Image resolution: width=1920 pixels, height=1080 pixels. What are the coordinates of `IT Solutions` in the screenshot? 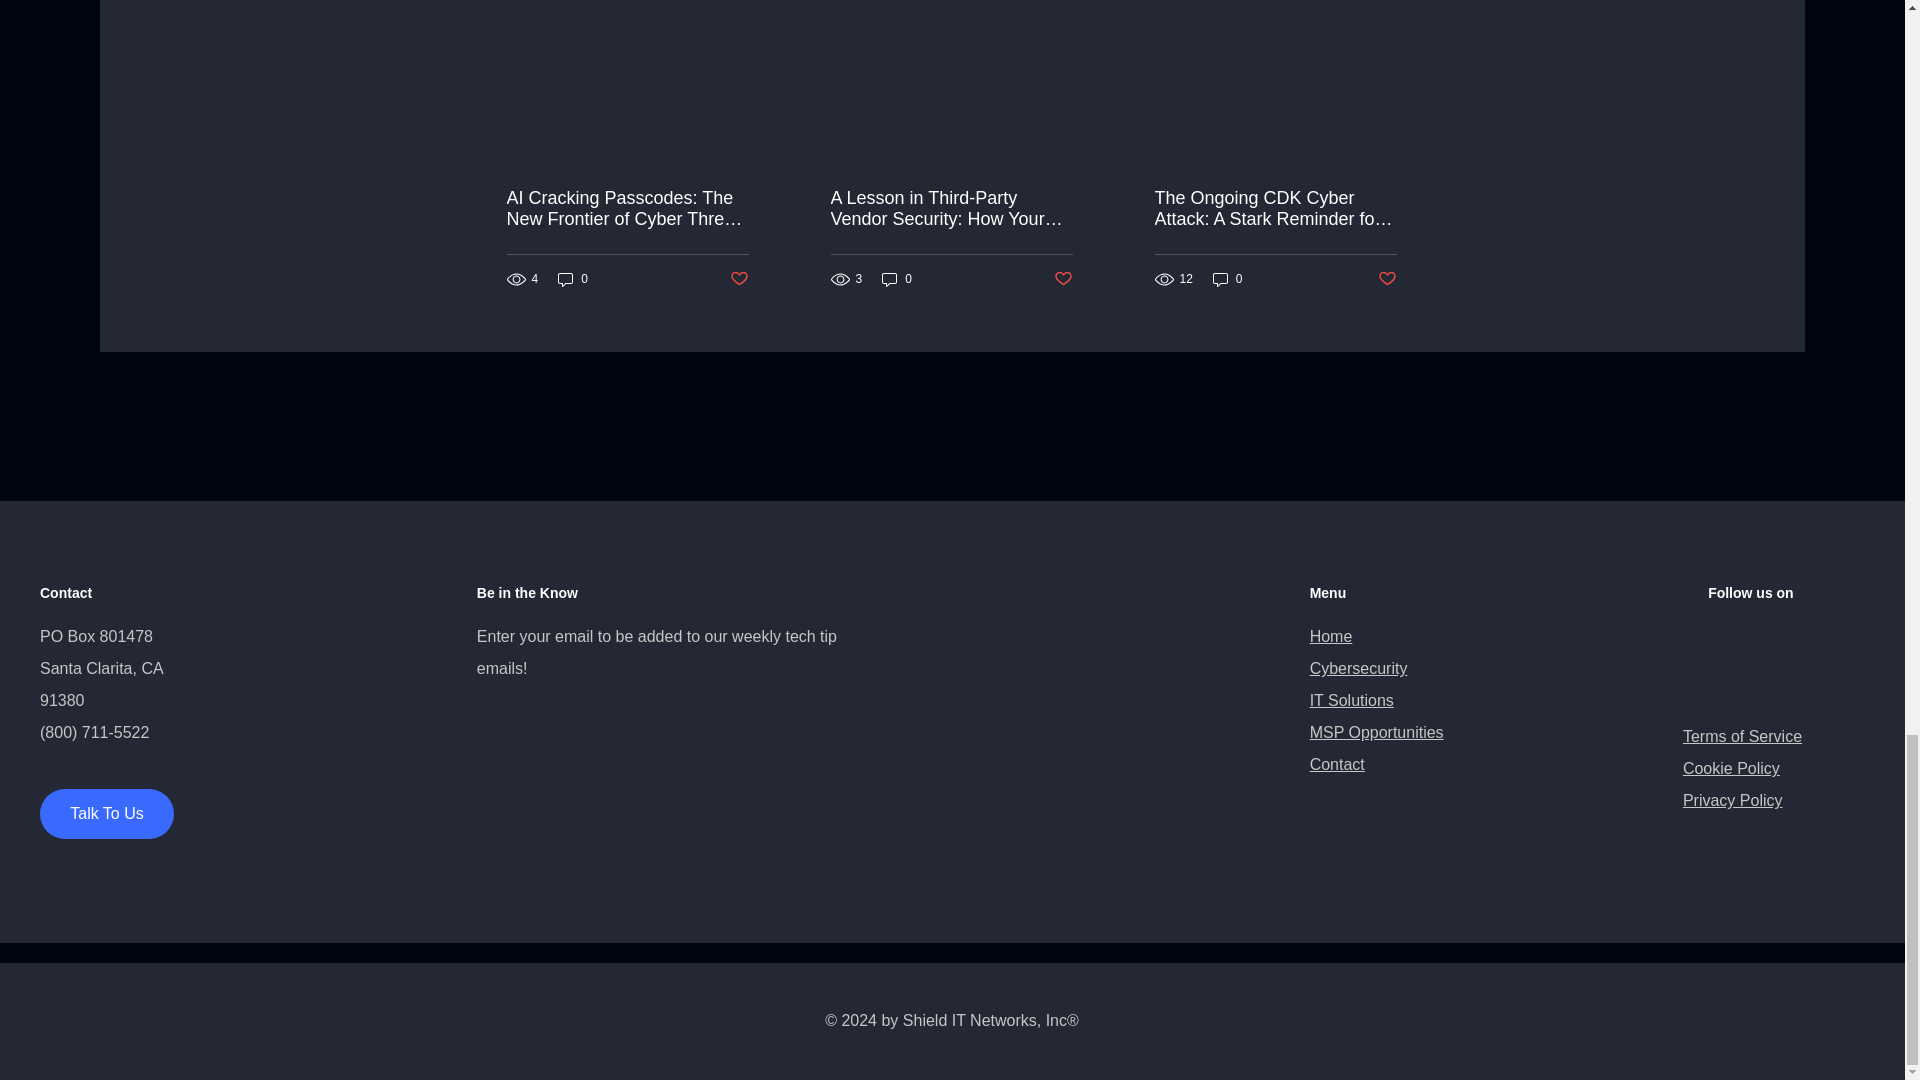 It's located at (1351, 700).